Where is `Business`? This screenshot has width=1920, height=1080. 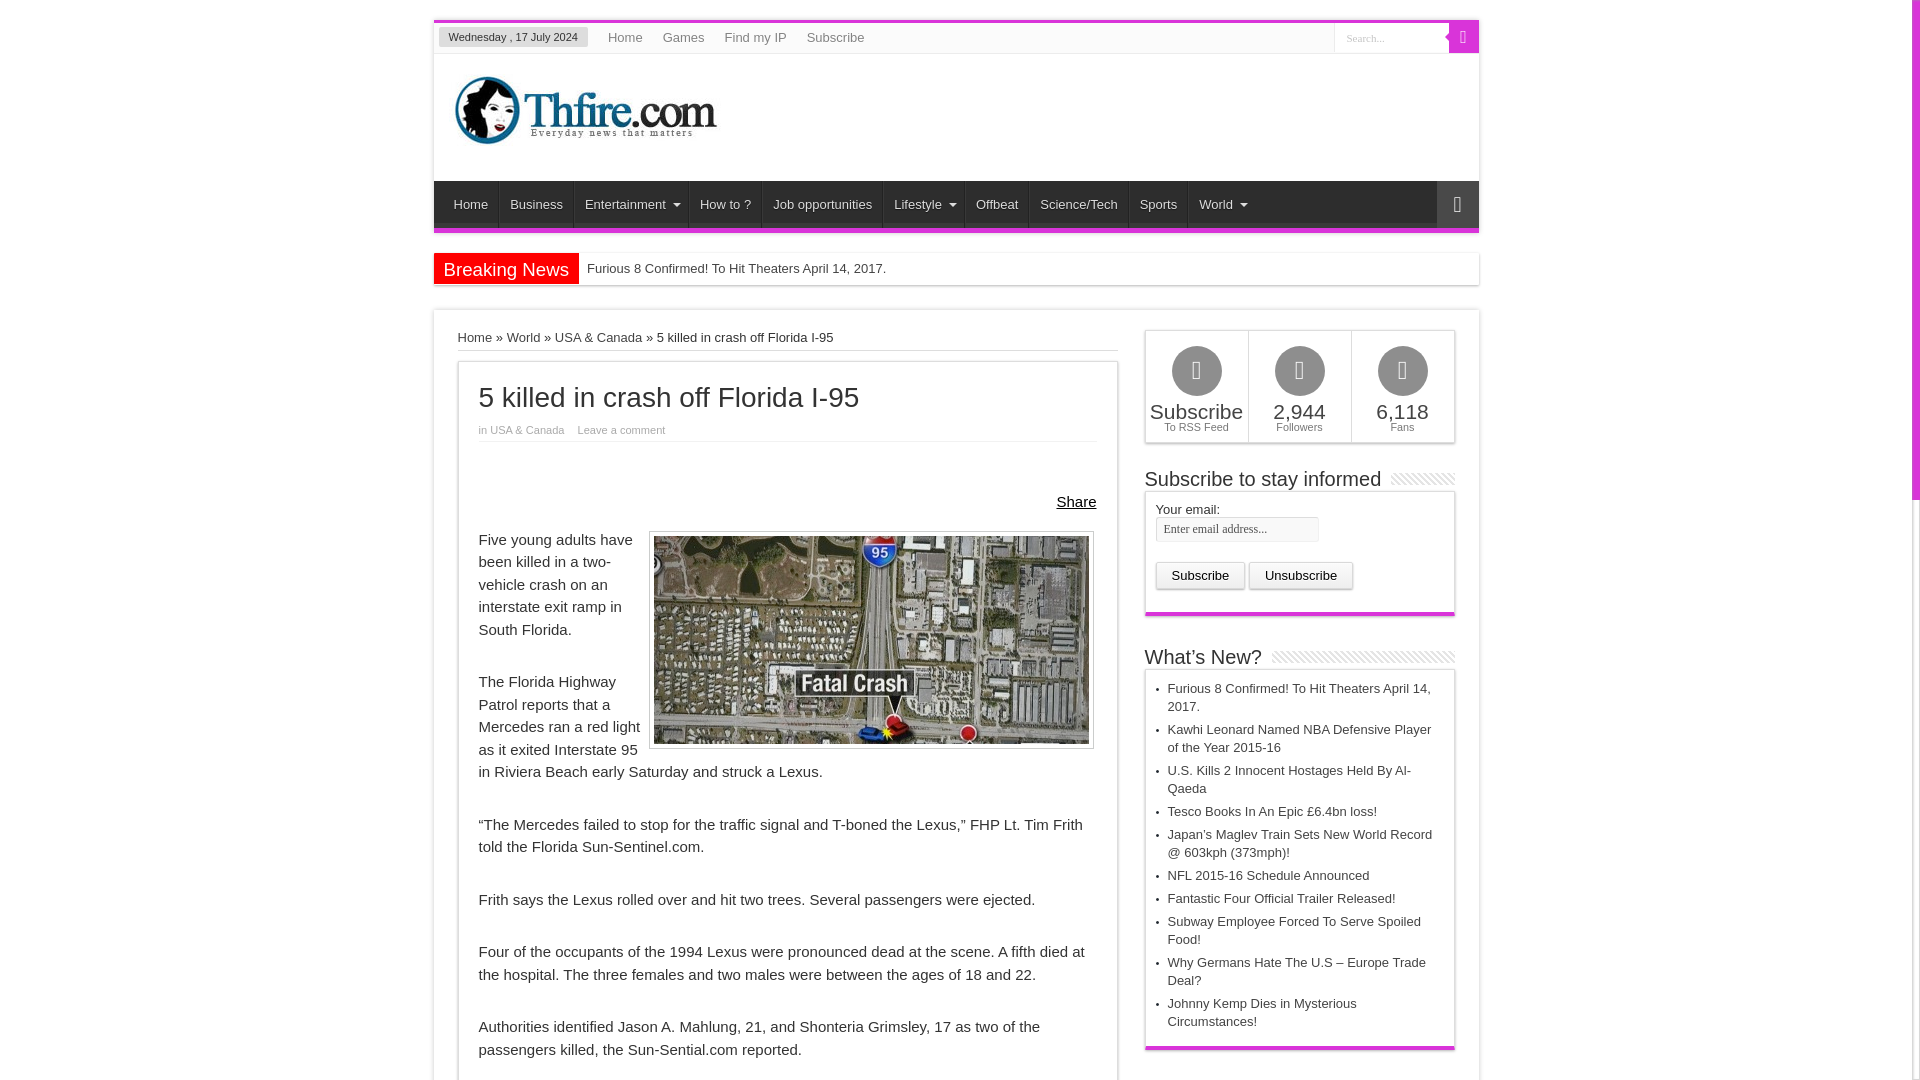
Business is located at coordinates (536, 204).